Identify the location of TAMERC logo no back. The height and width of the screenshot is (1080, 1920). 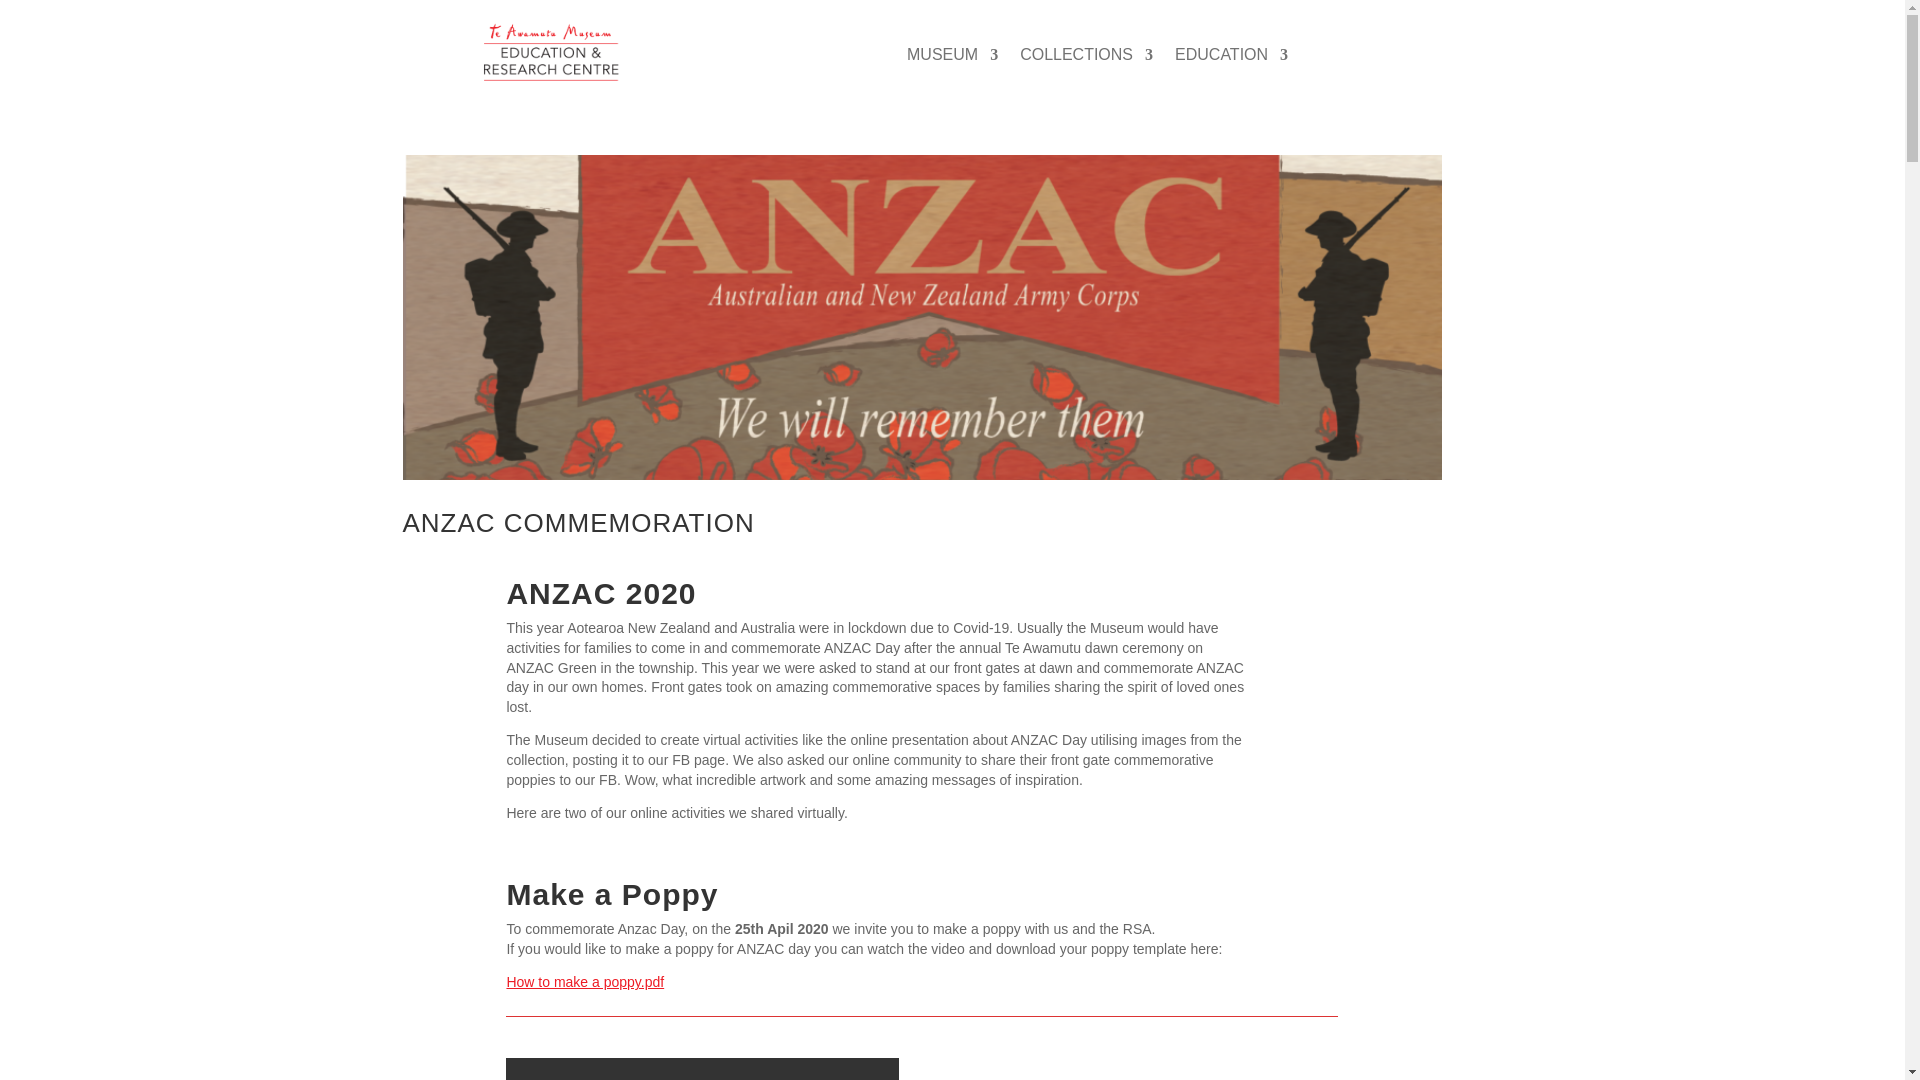
(550, 53).